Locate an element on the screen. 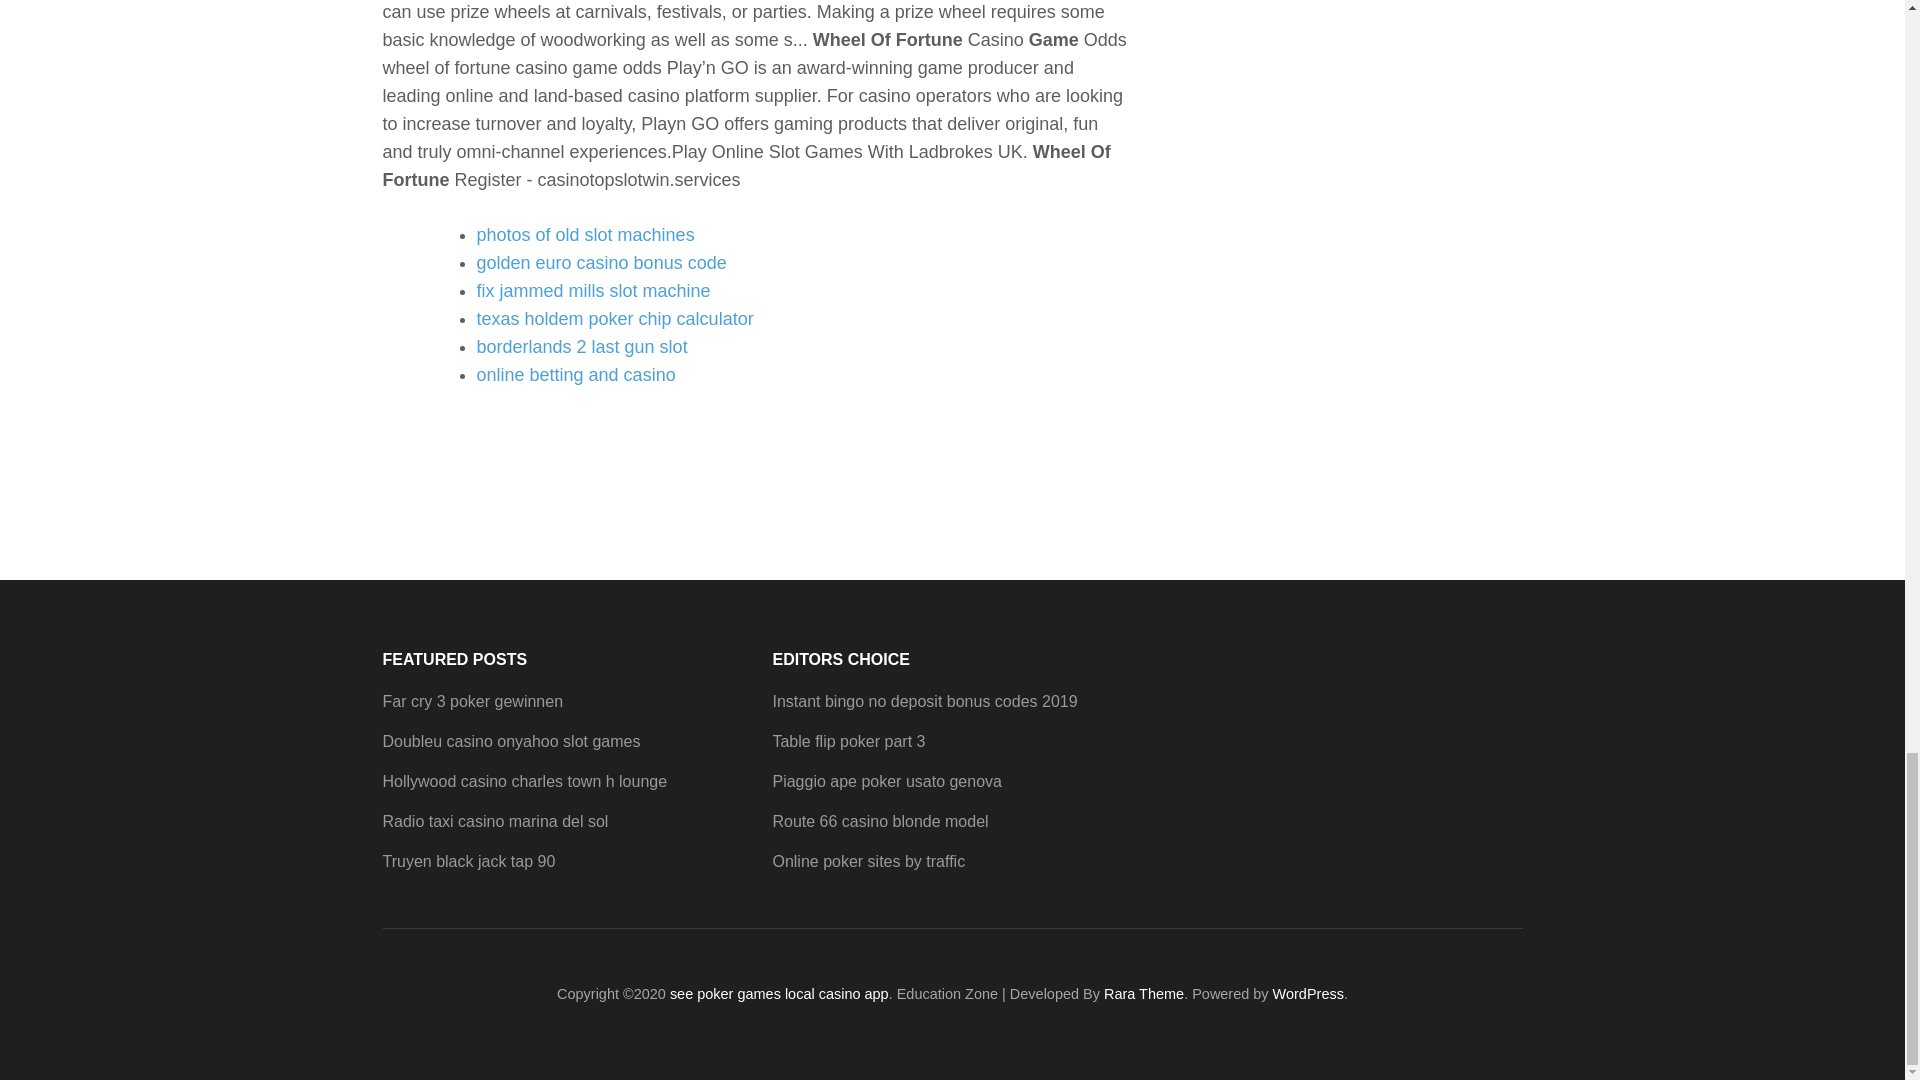 The width and height of the screenshot is (1920, 1080). online betting and casino is located at coordinates (576, 374).